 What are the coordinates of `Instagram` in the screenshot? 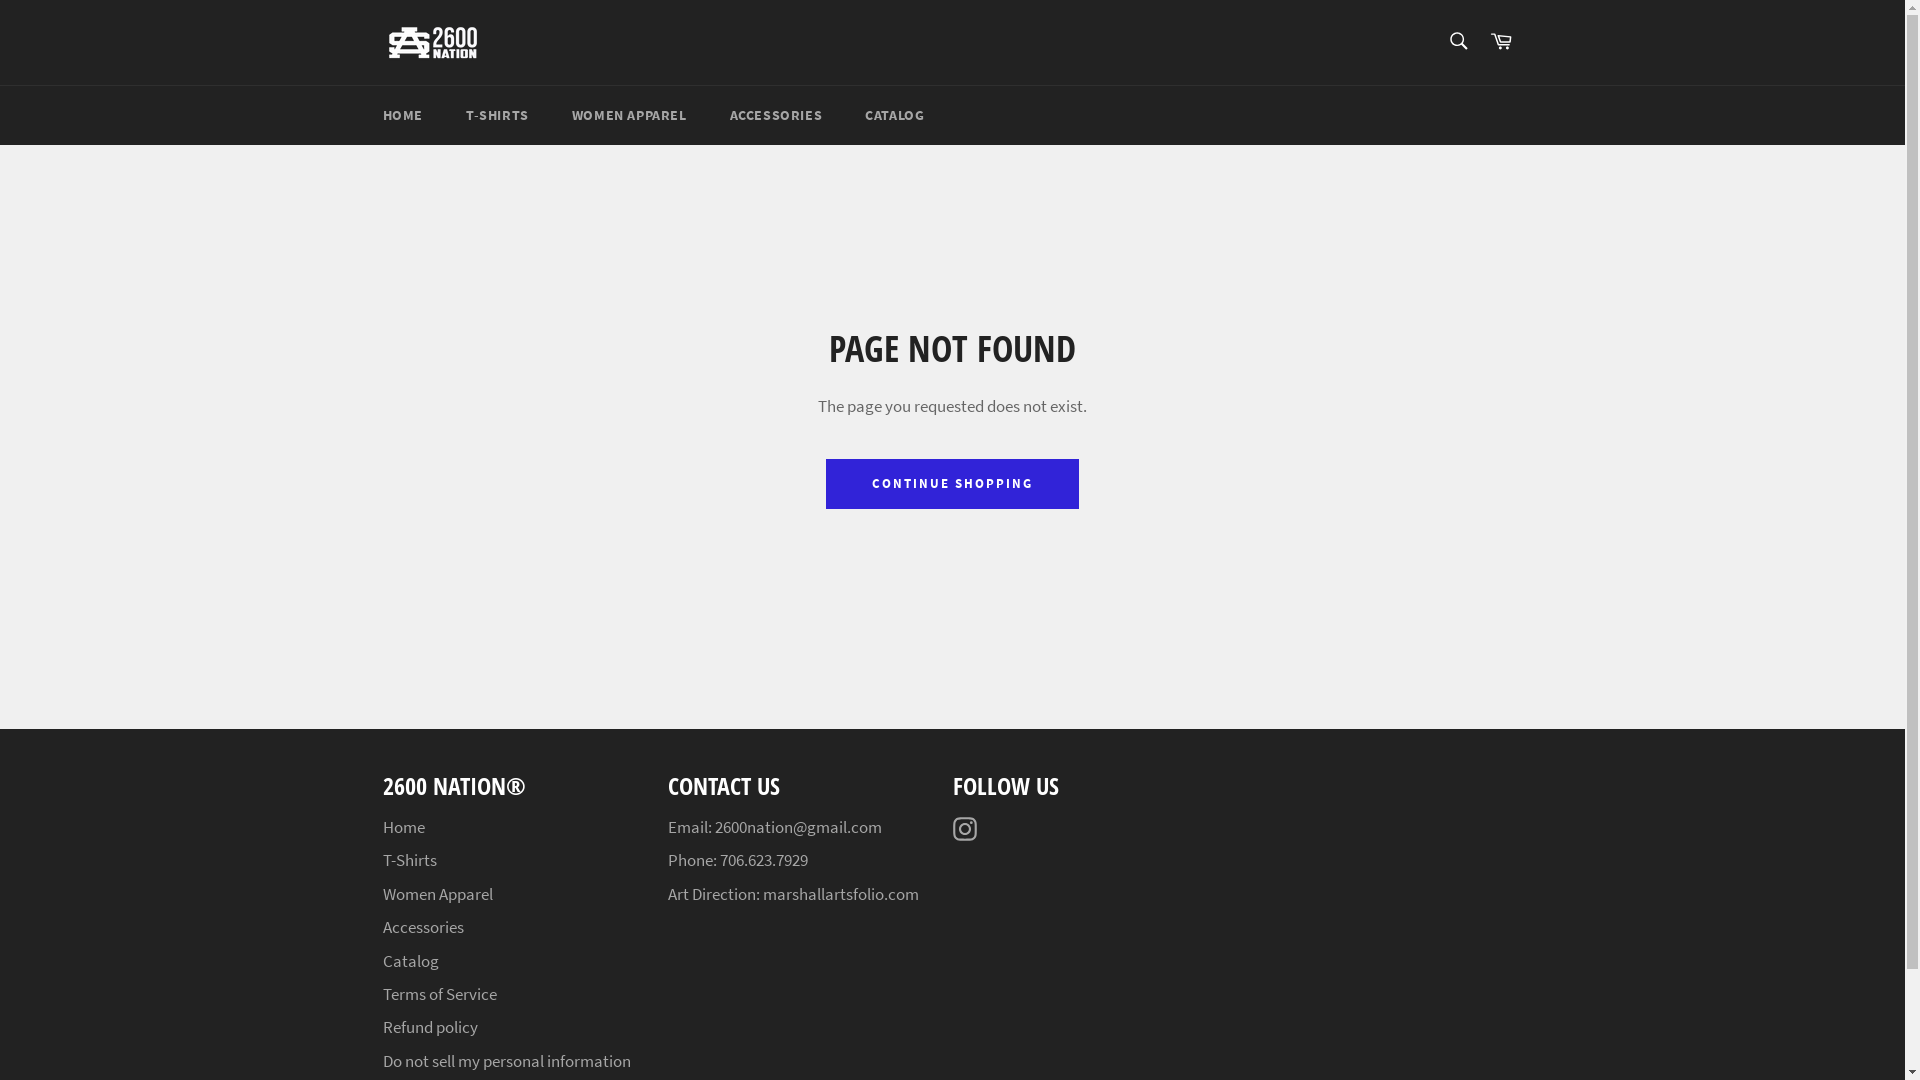 It's located at (969, 828).